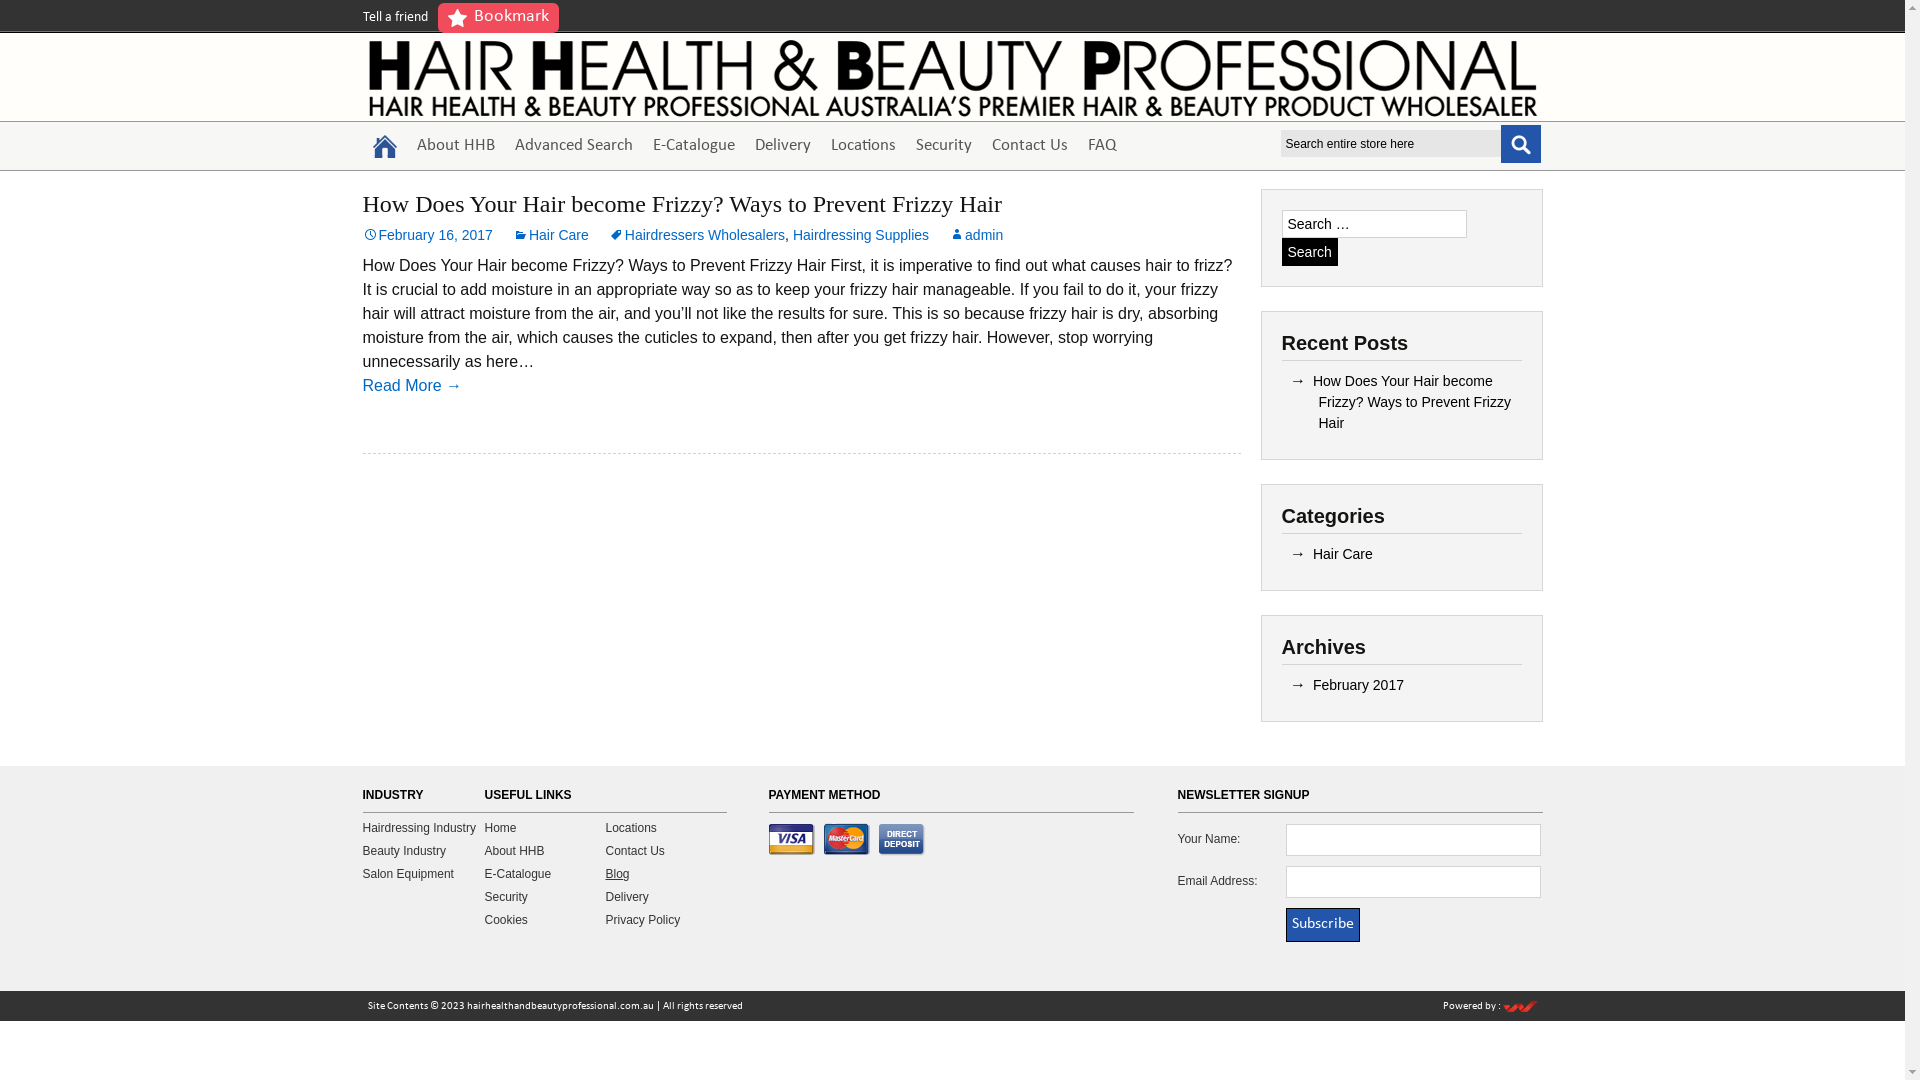 Image resolution: width=1920 pixels, height=1080 pixels. What do you see at coordinates (500, 828) in the screenshot?
I see `Home` at bounding box center [500, 828].